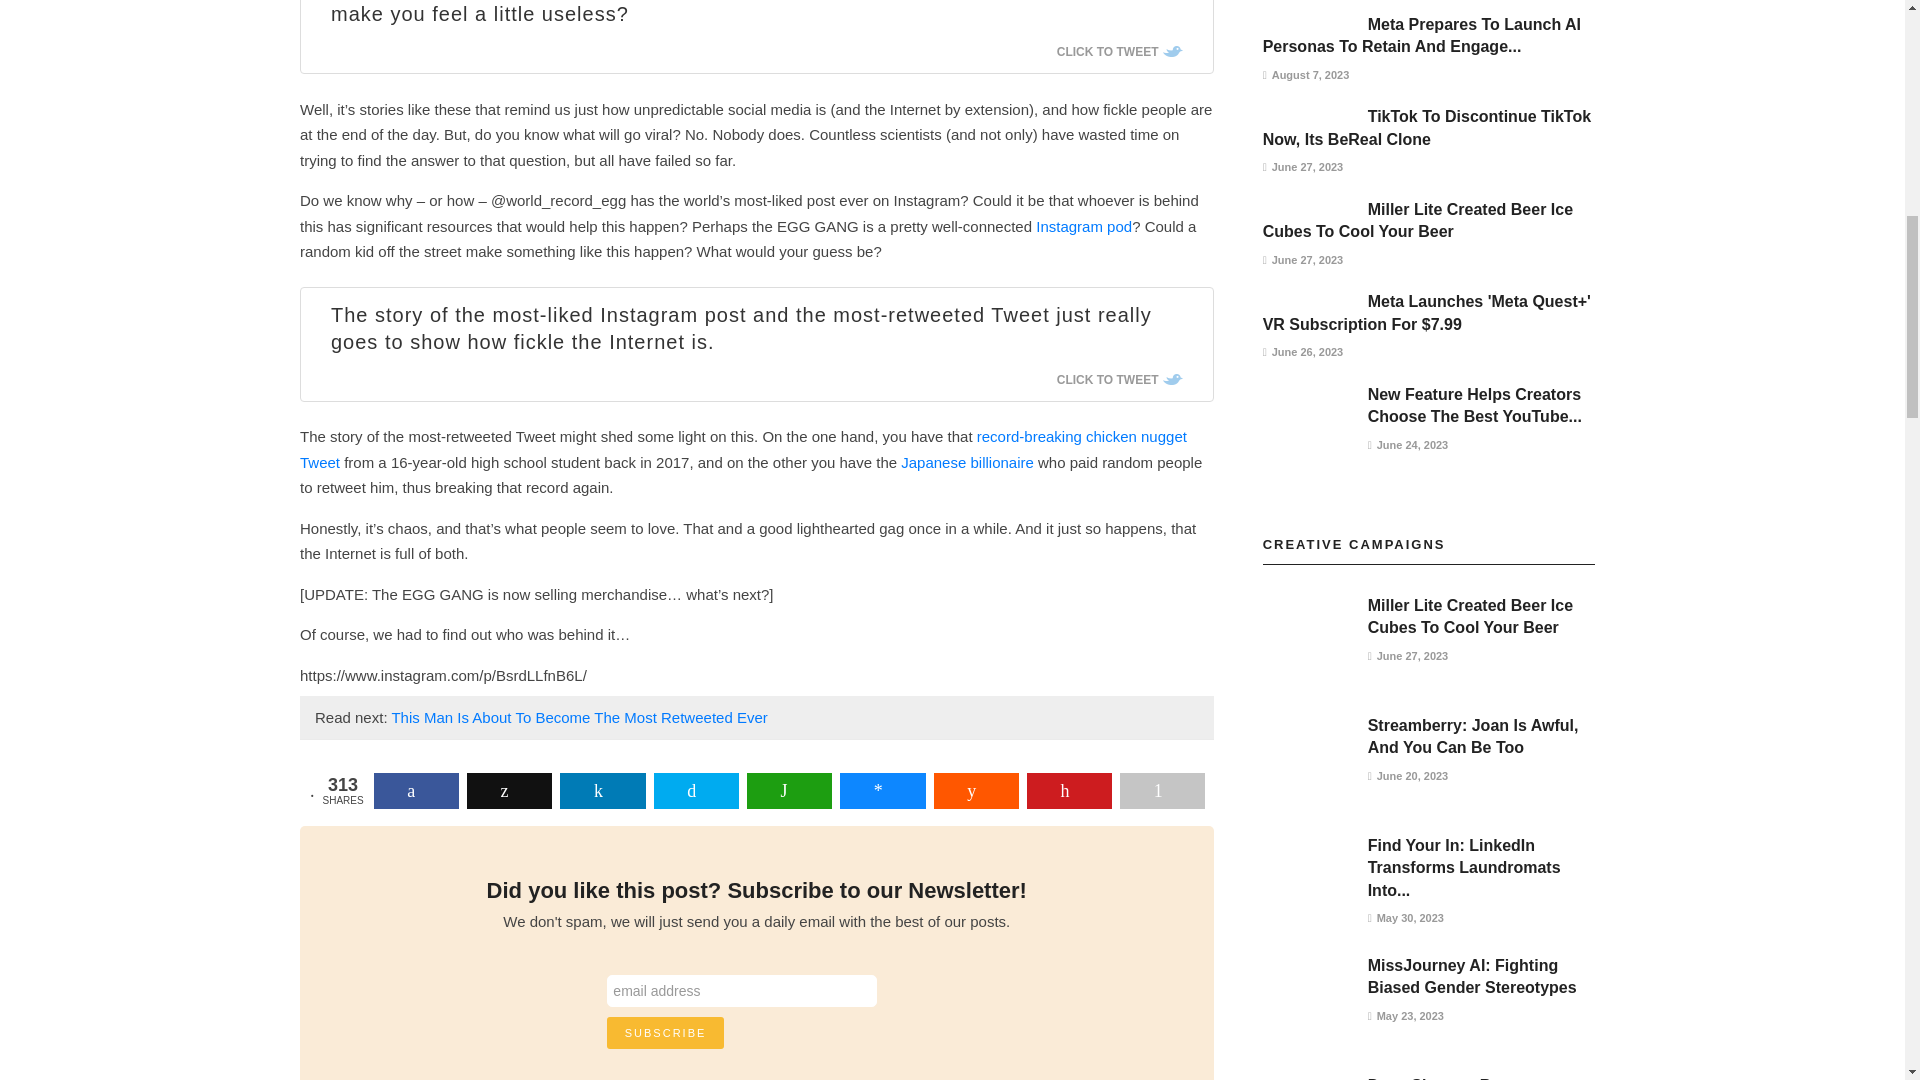 This screenshot has height=1080, width=1920. Describe the element at coordinates (416, 790) in the screenshot. I see `Share on Facebook` at that location.